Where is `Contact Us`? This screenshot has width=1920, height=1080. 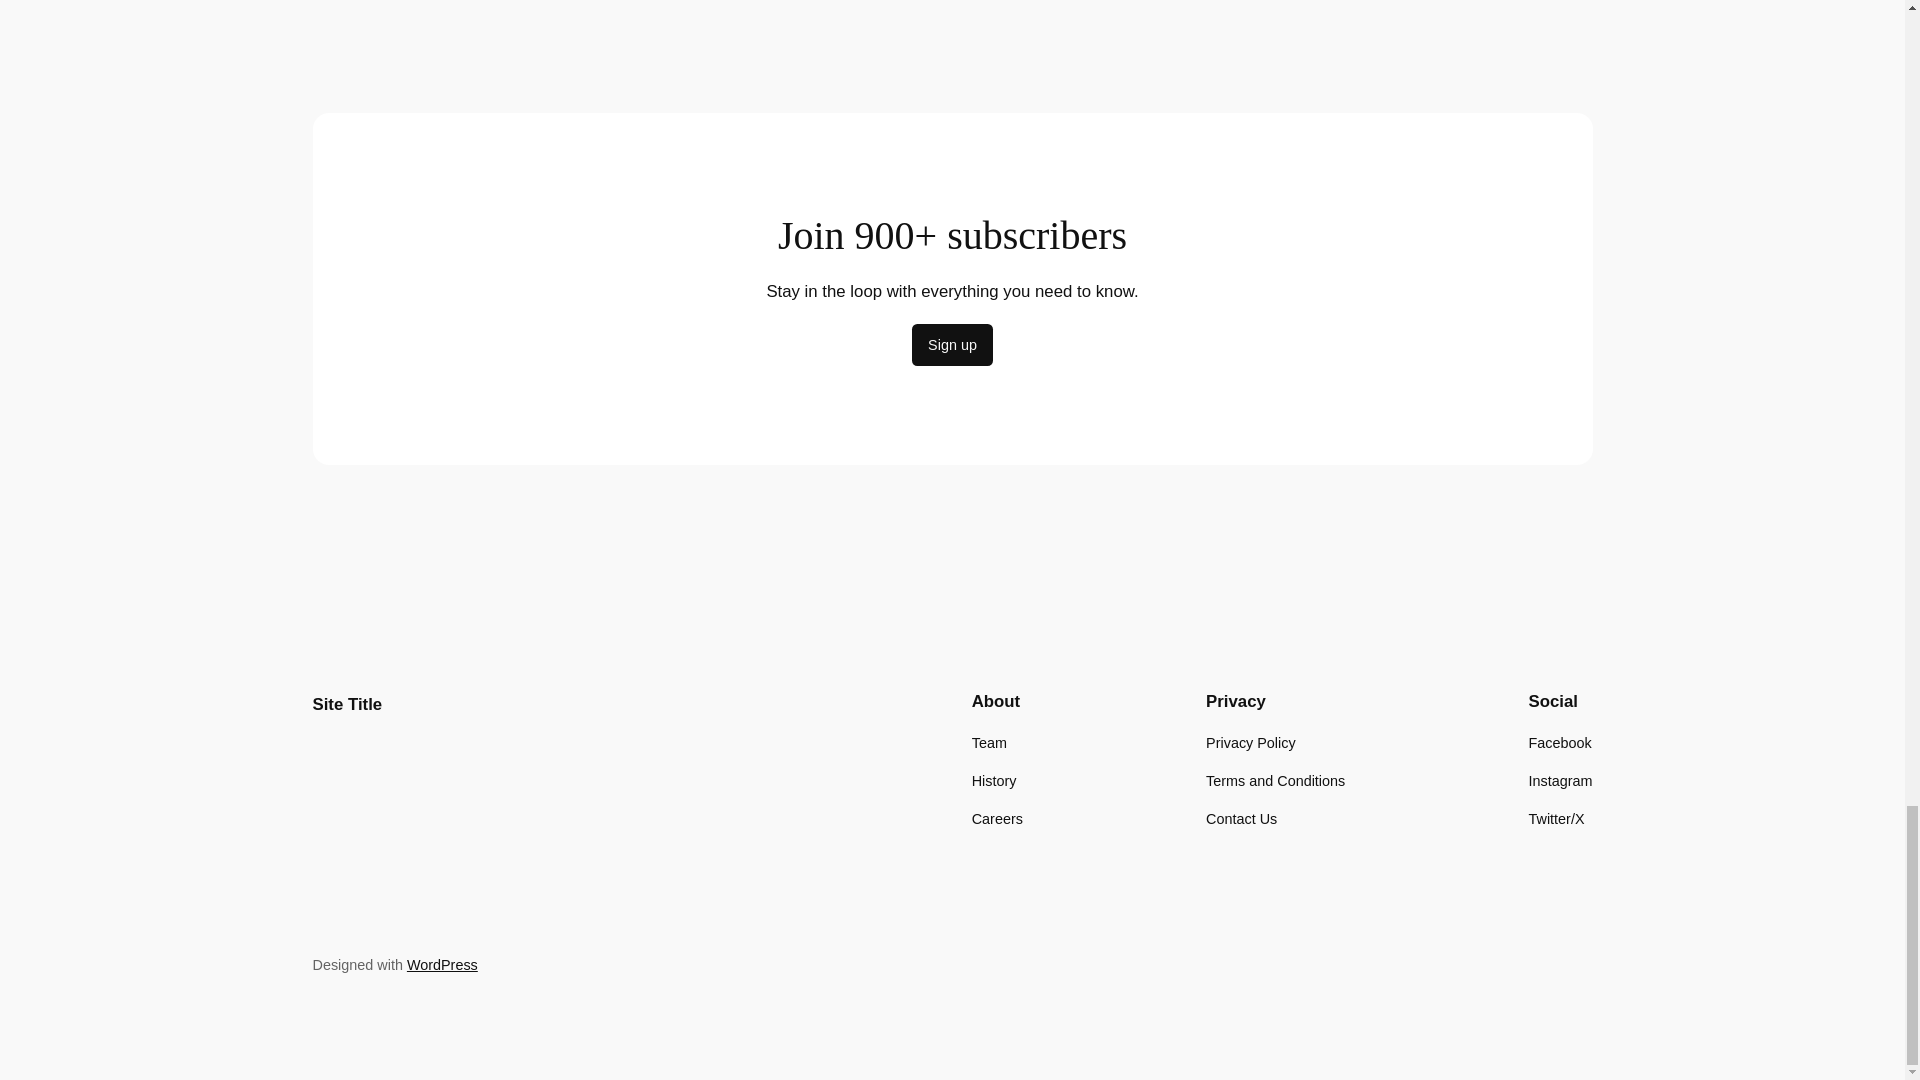
Contact Us is located at coordinates (1240, 818).